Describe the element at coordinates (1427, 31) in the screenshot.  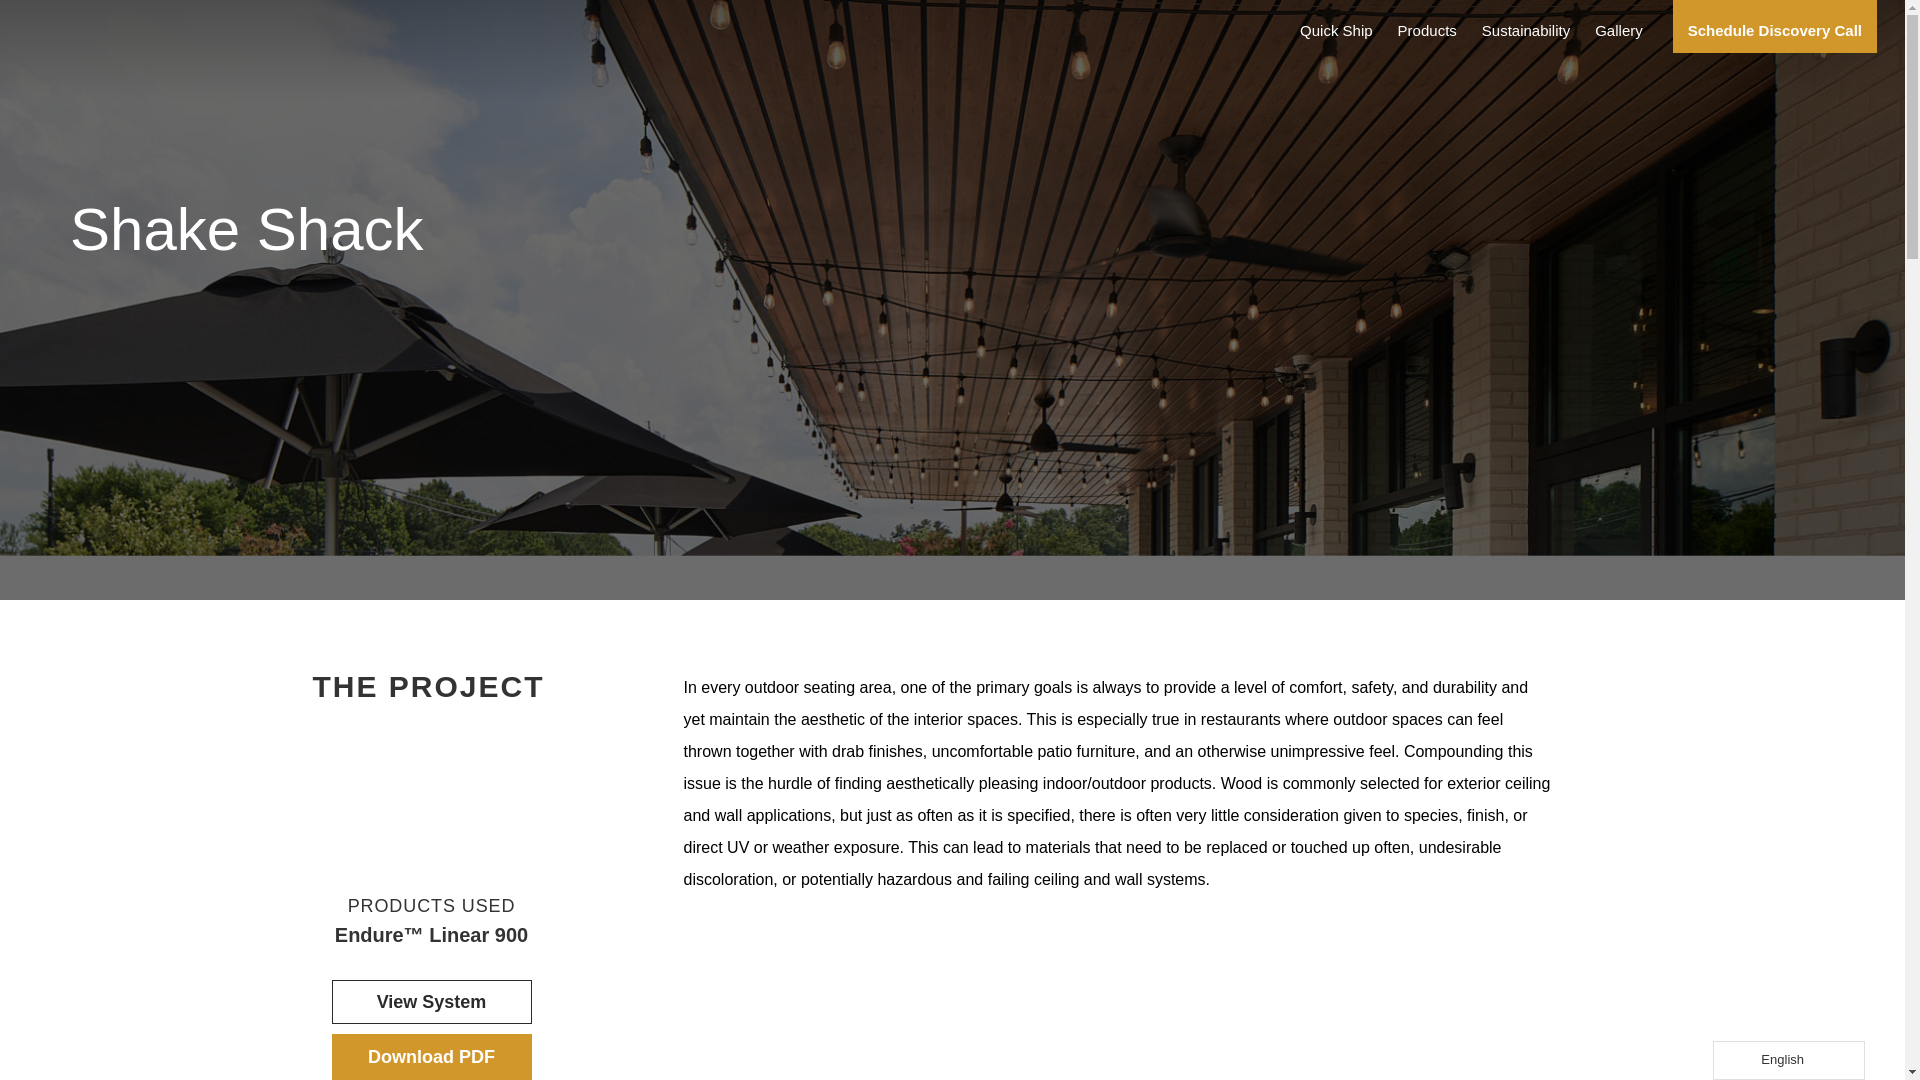
I see `Products` at that location.